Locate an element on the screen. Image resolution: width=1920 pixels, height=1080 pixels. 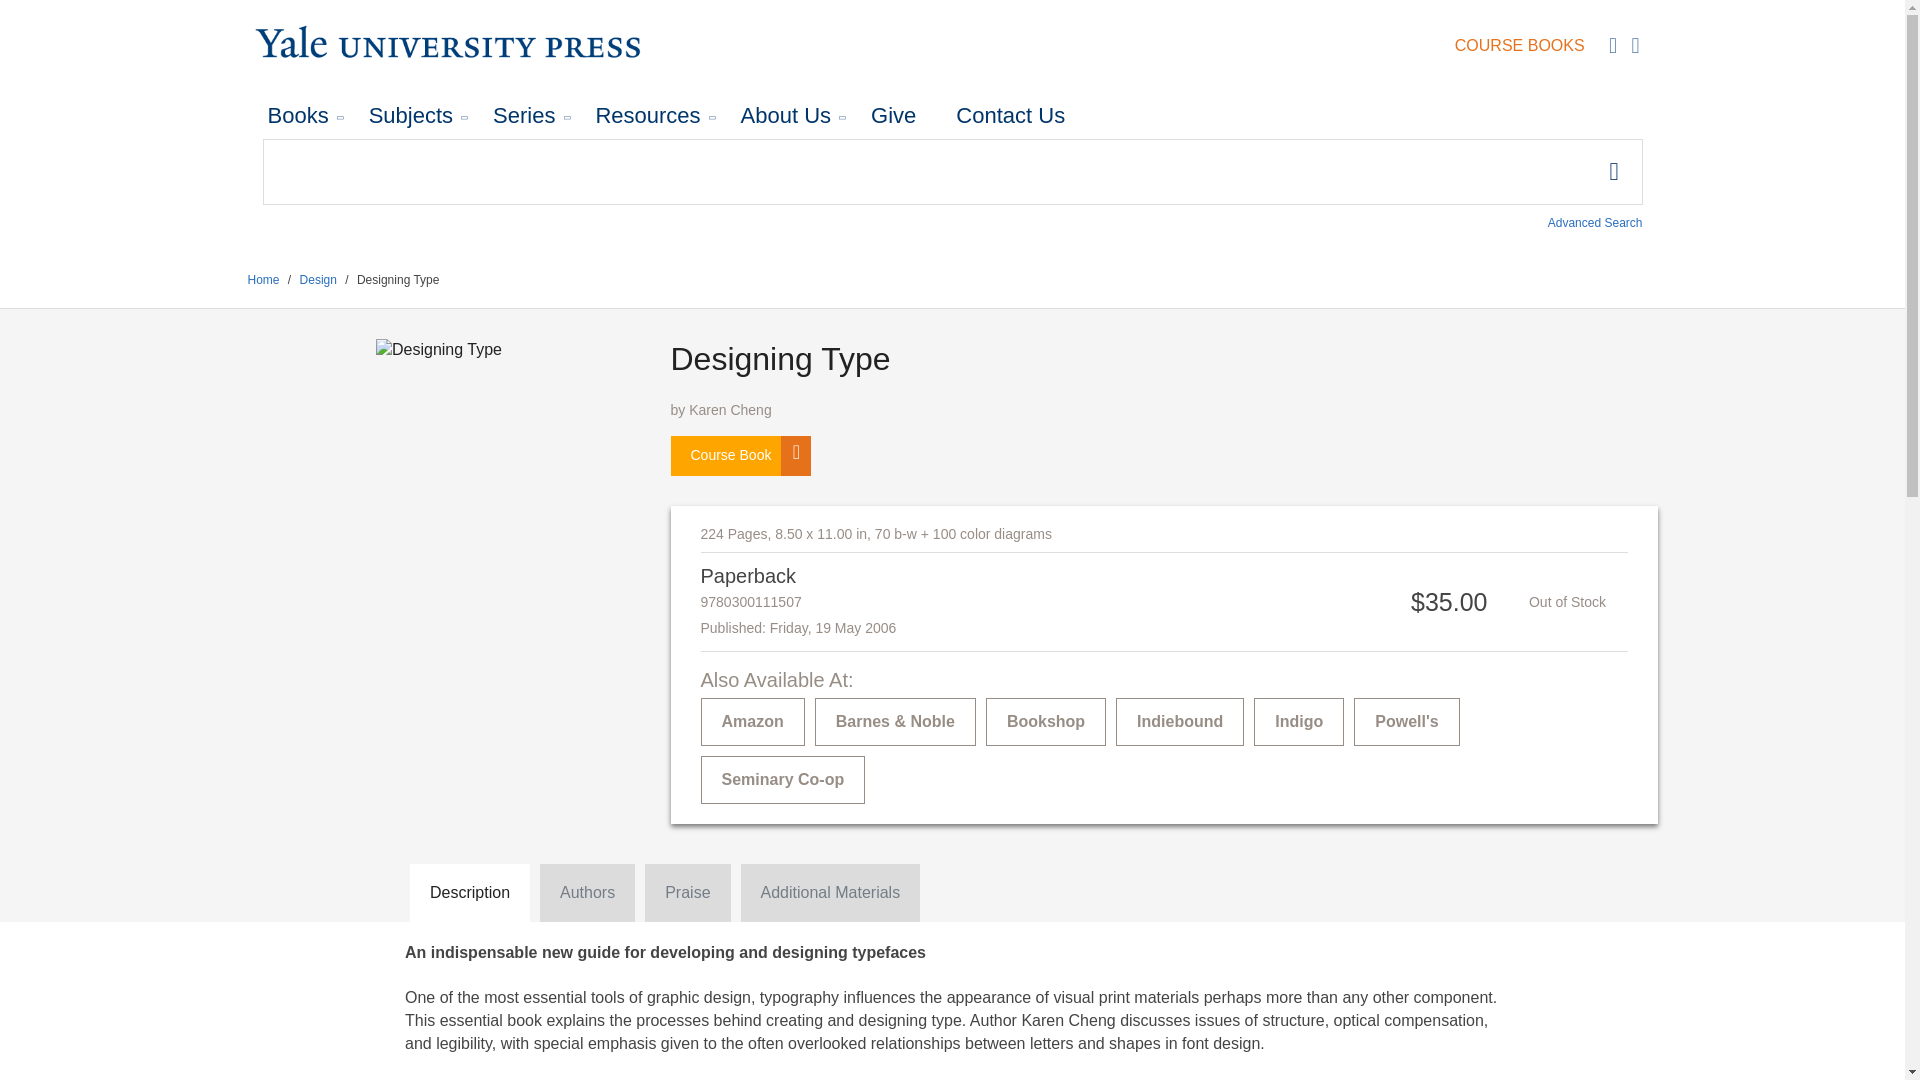
Subjects is located at coordinates (410, 116).